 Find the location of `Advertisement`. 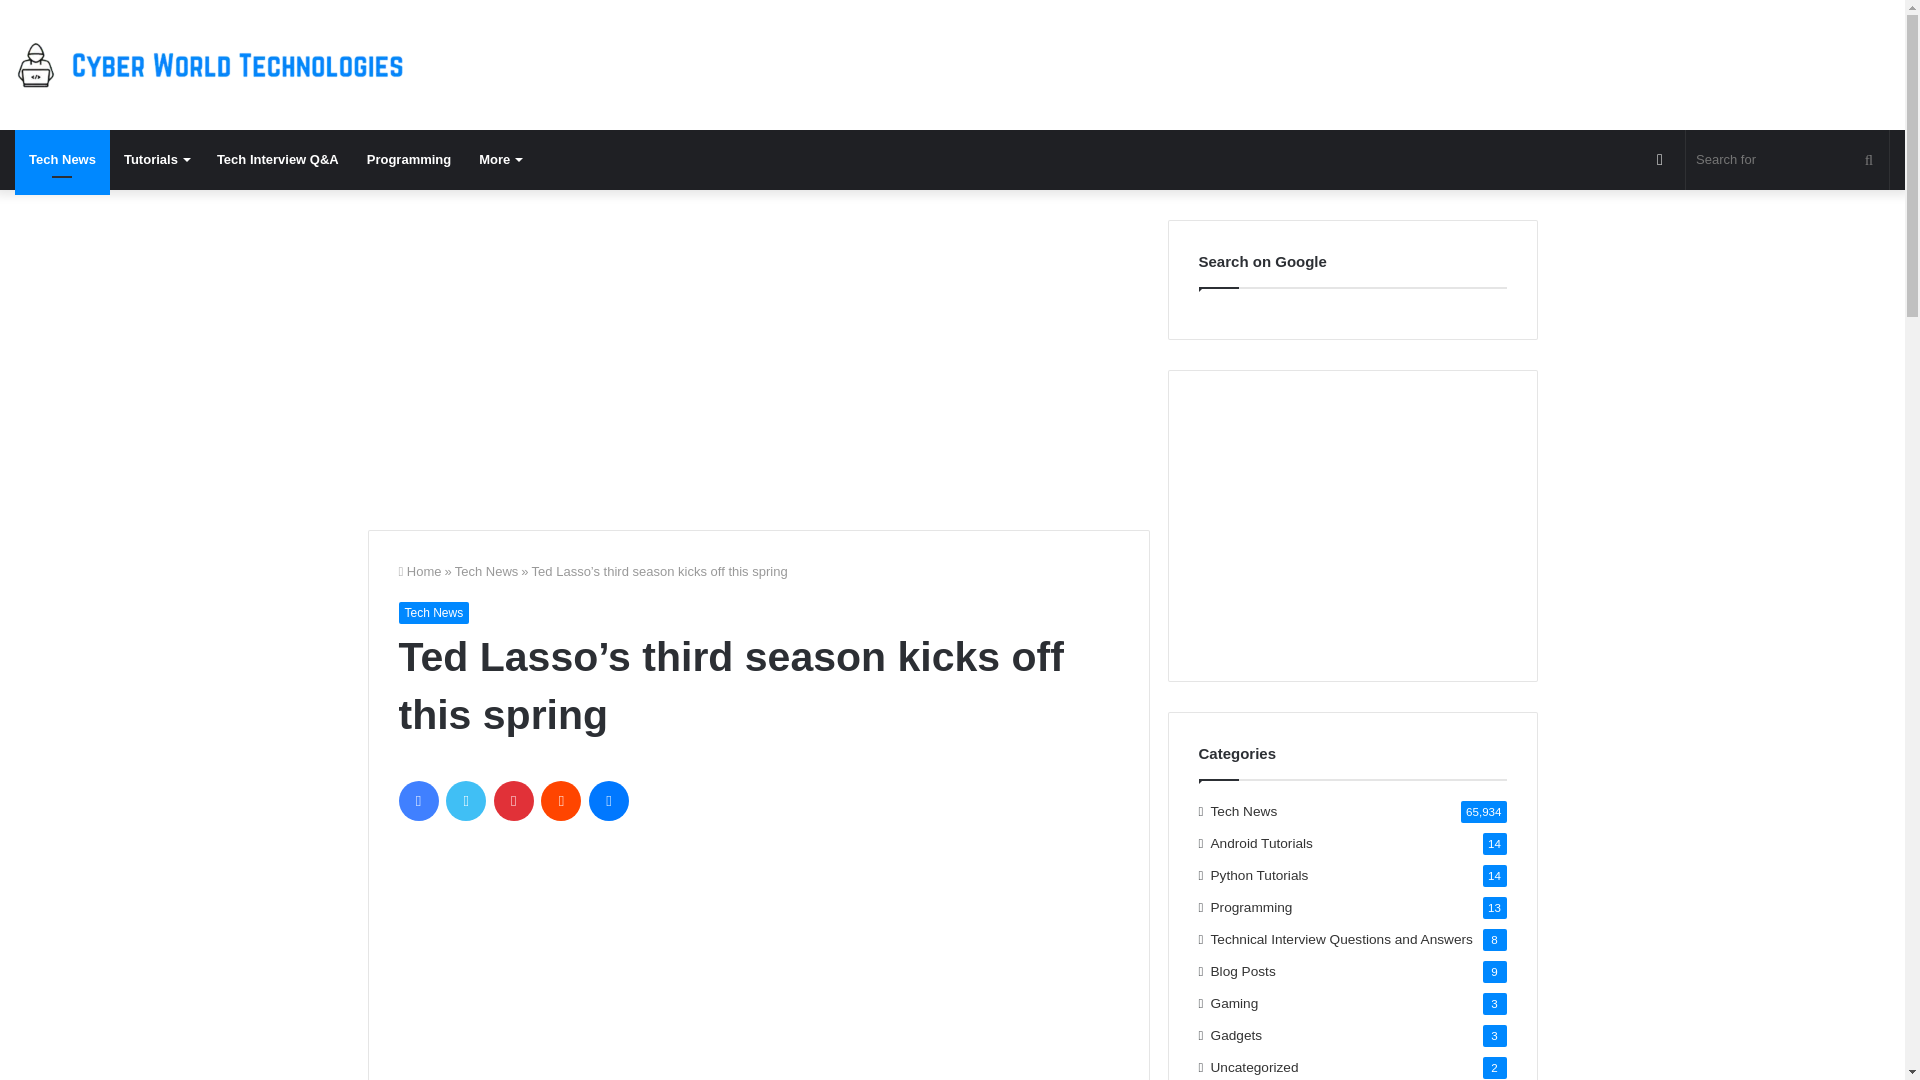

Advertisement is located at coordinates (759, 360).